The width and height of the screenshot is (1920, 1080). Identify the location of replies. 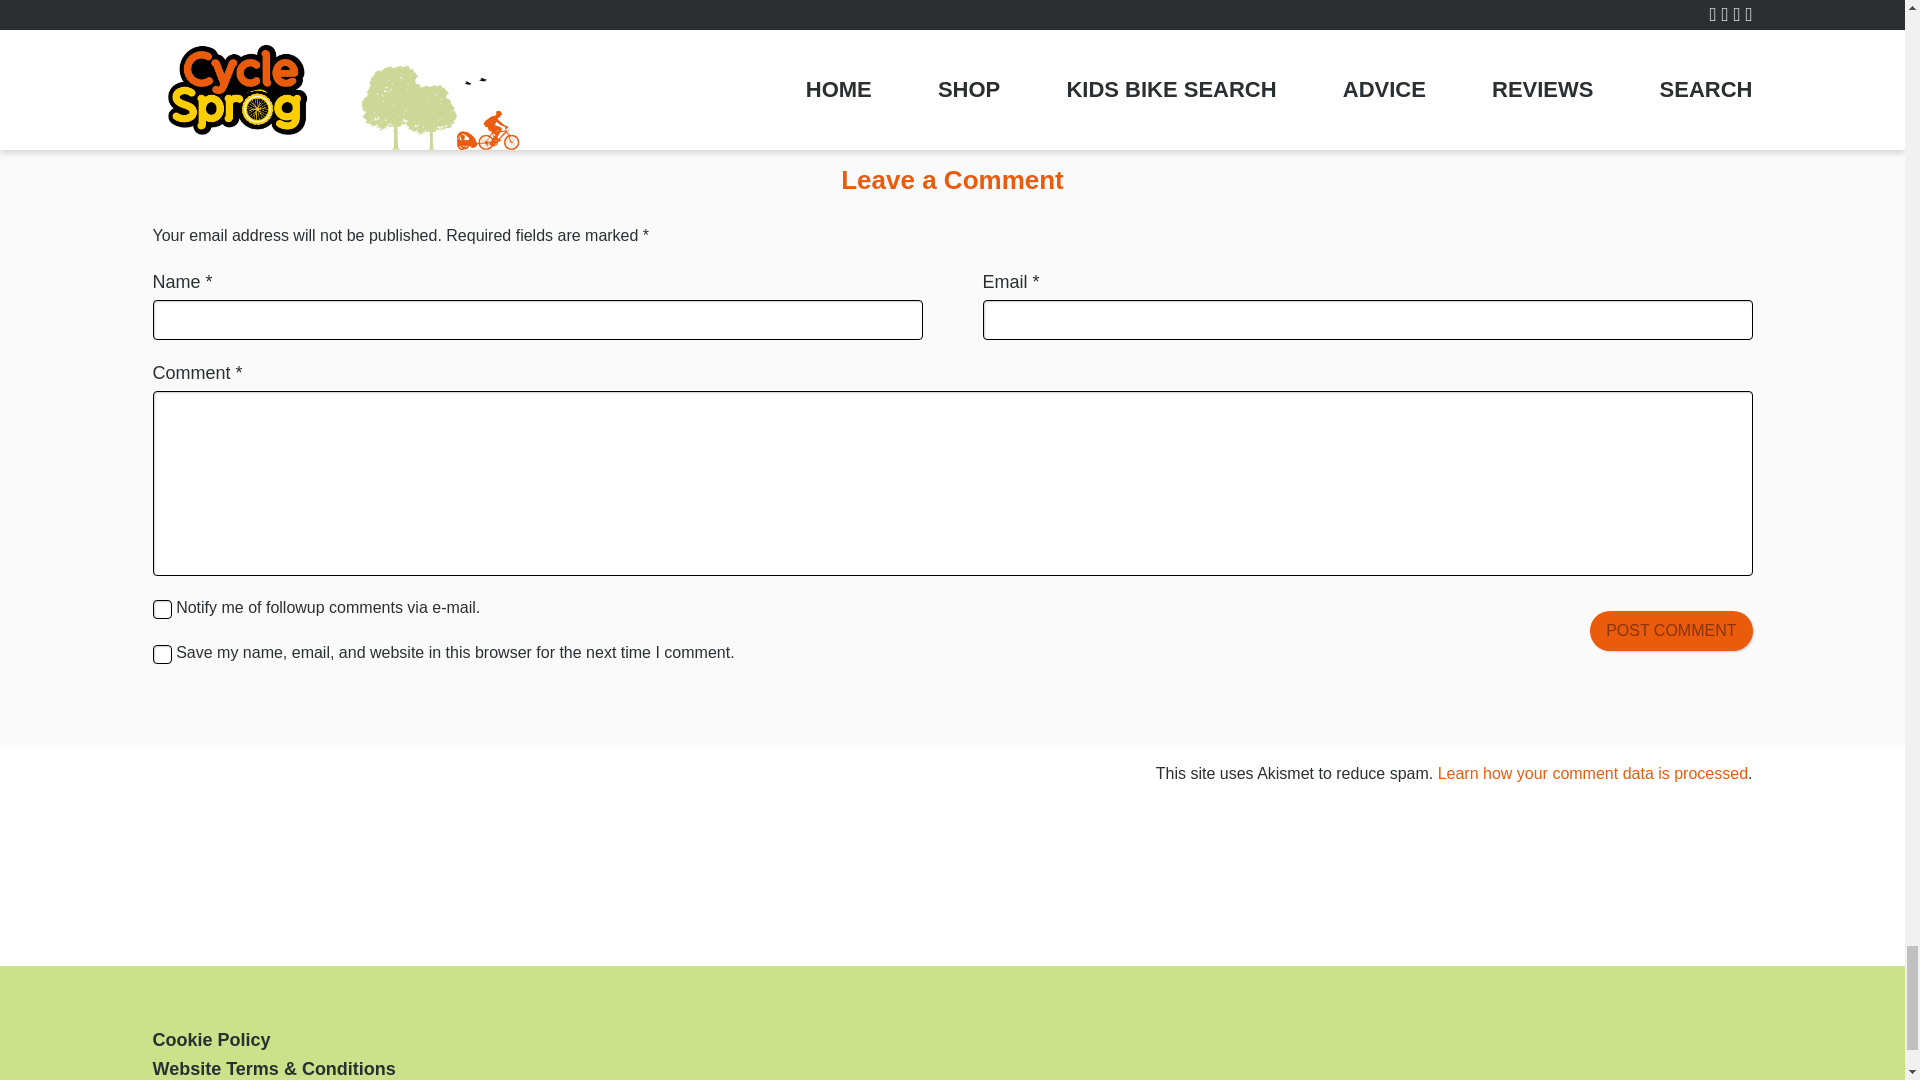
(160, 609).